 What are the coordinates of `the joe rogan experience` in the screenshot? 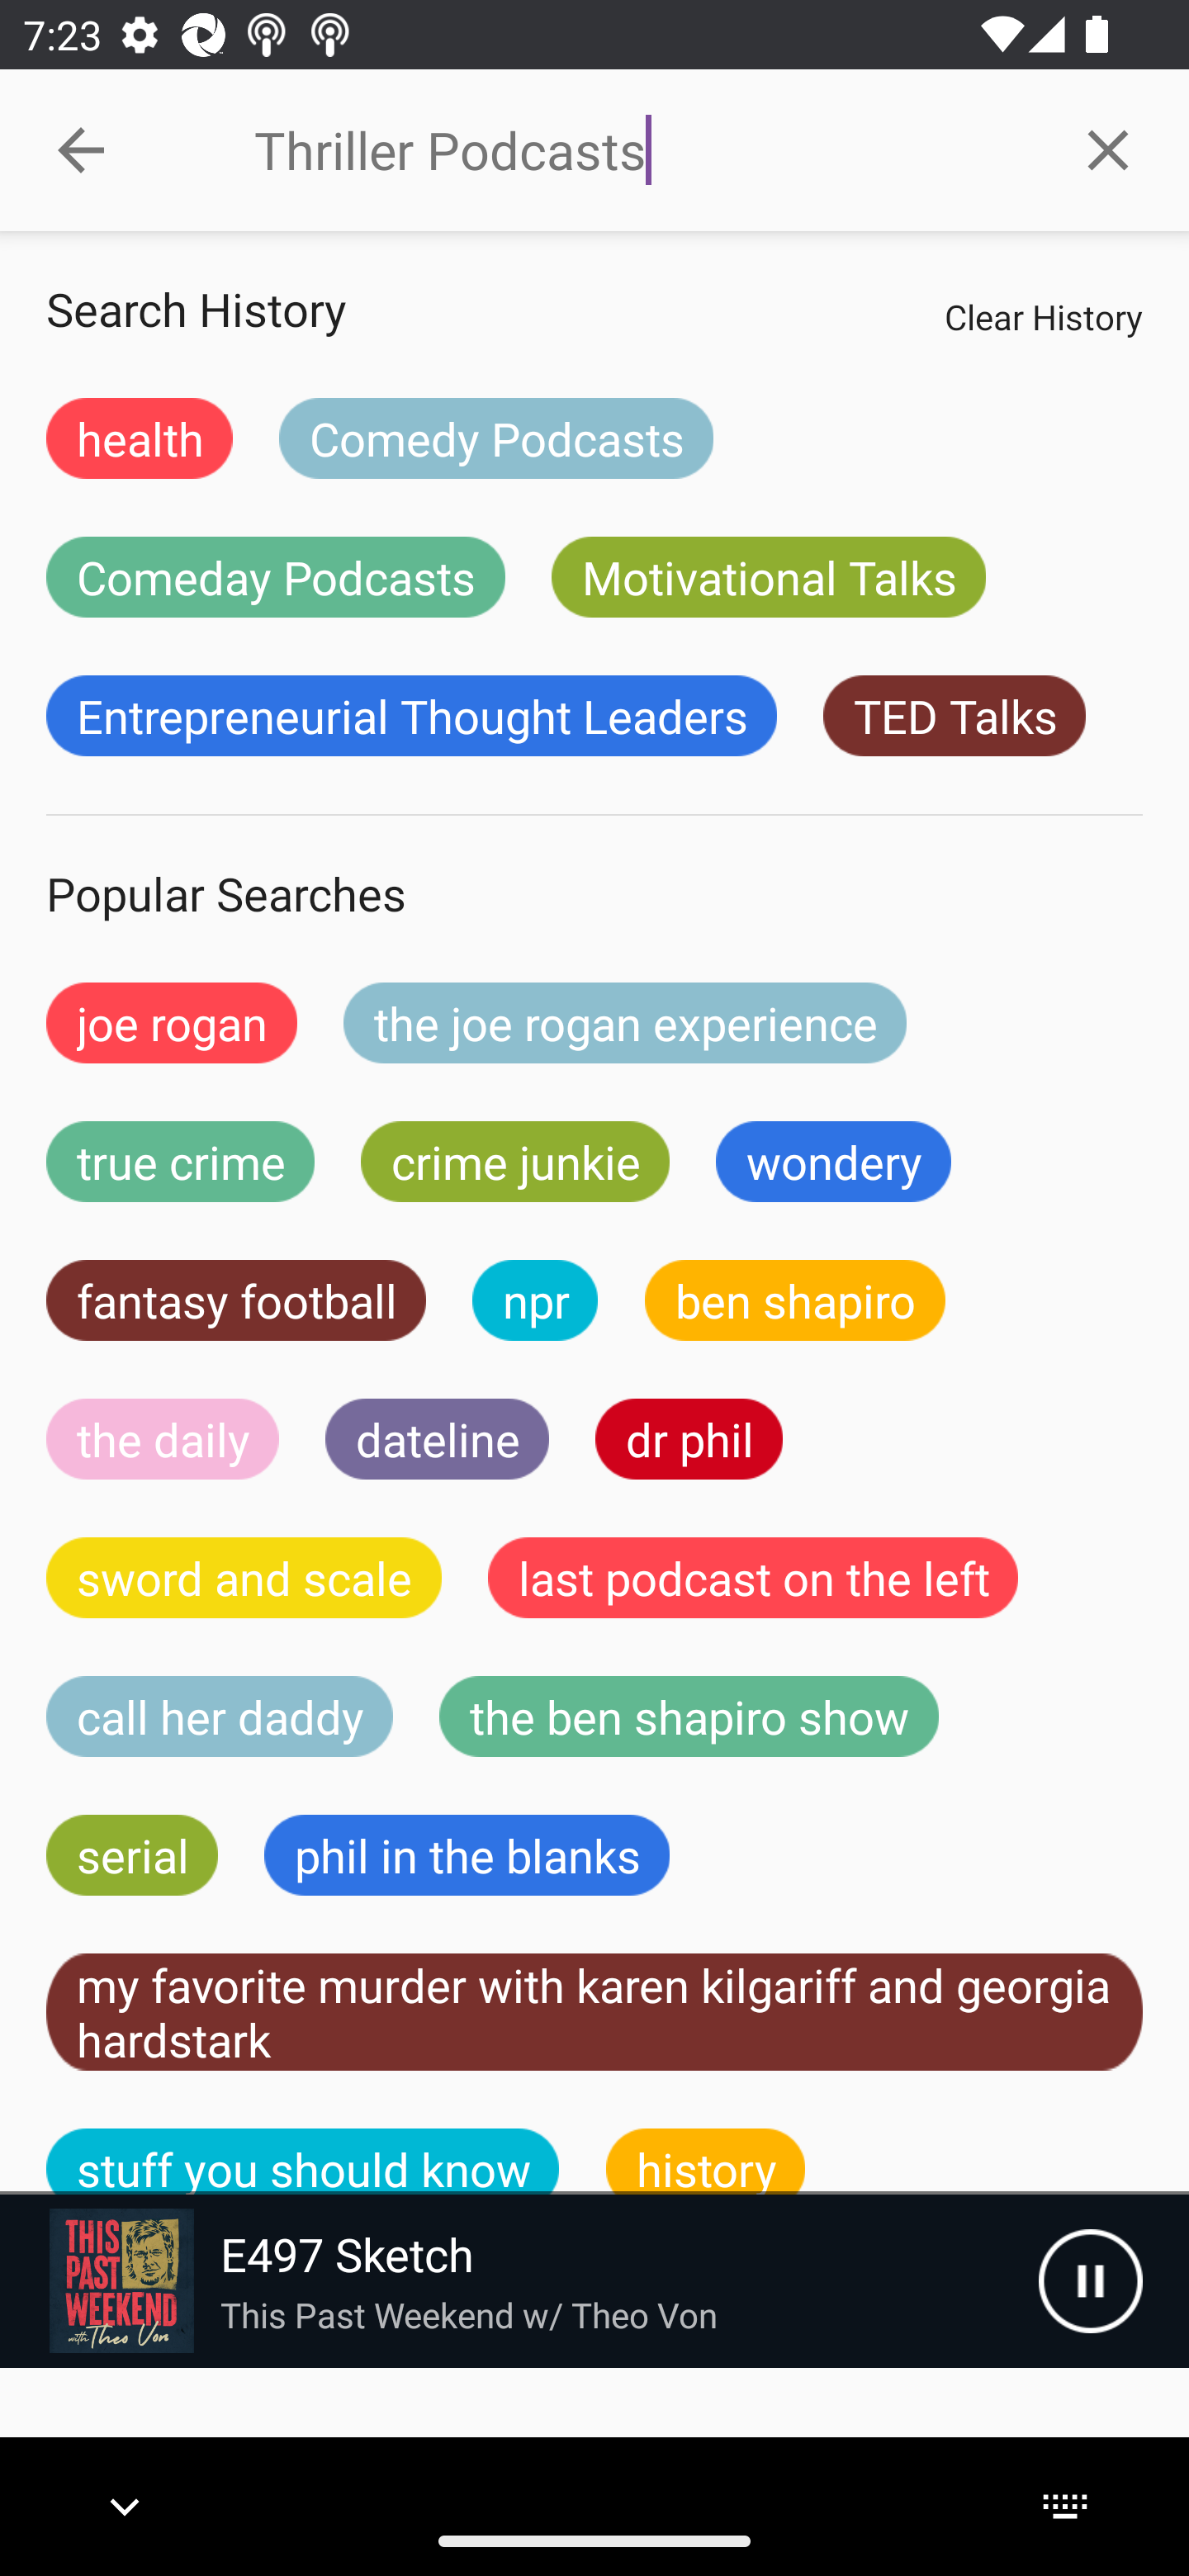 It's located at (625, 1022).